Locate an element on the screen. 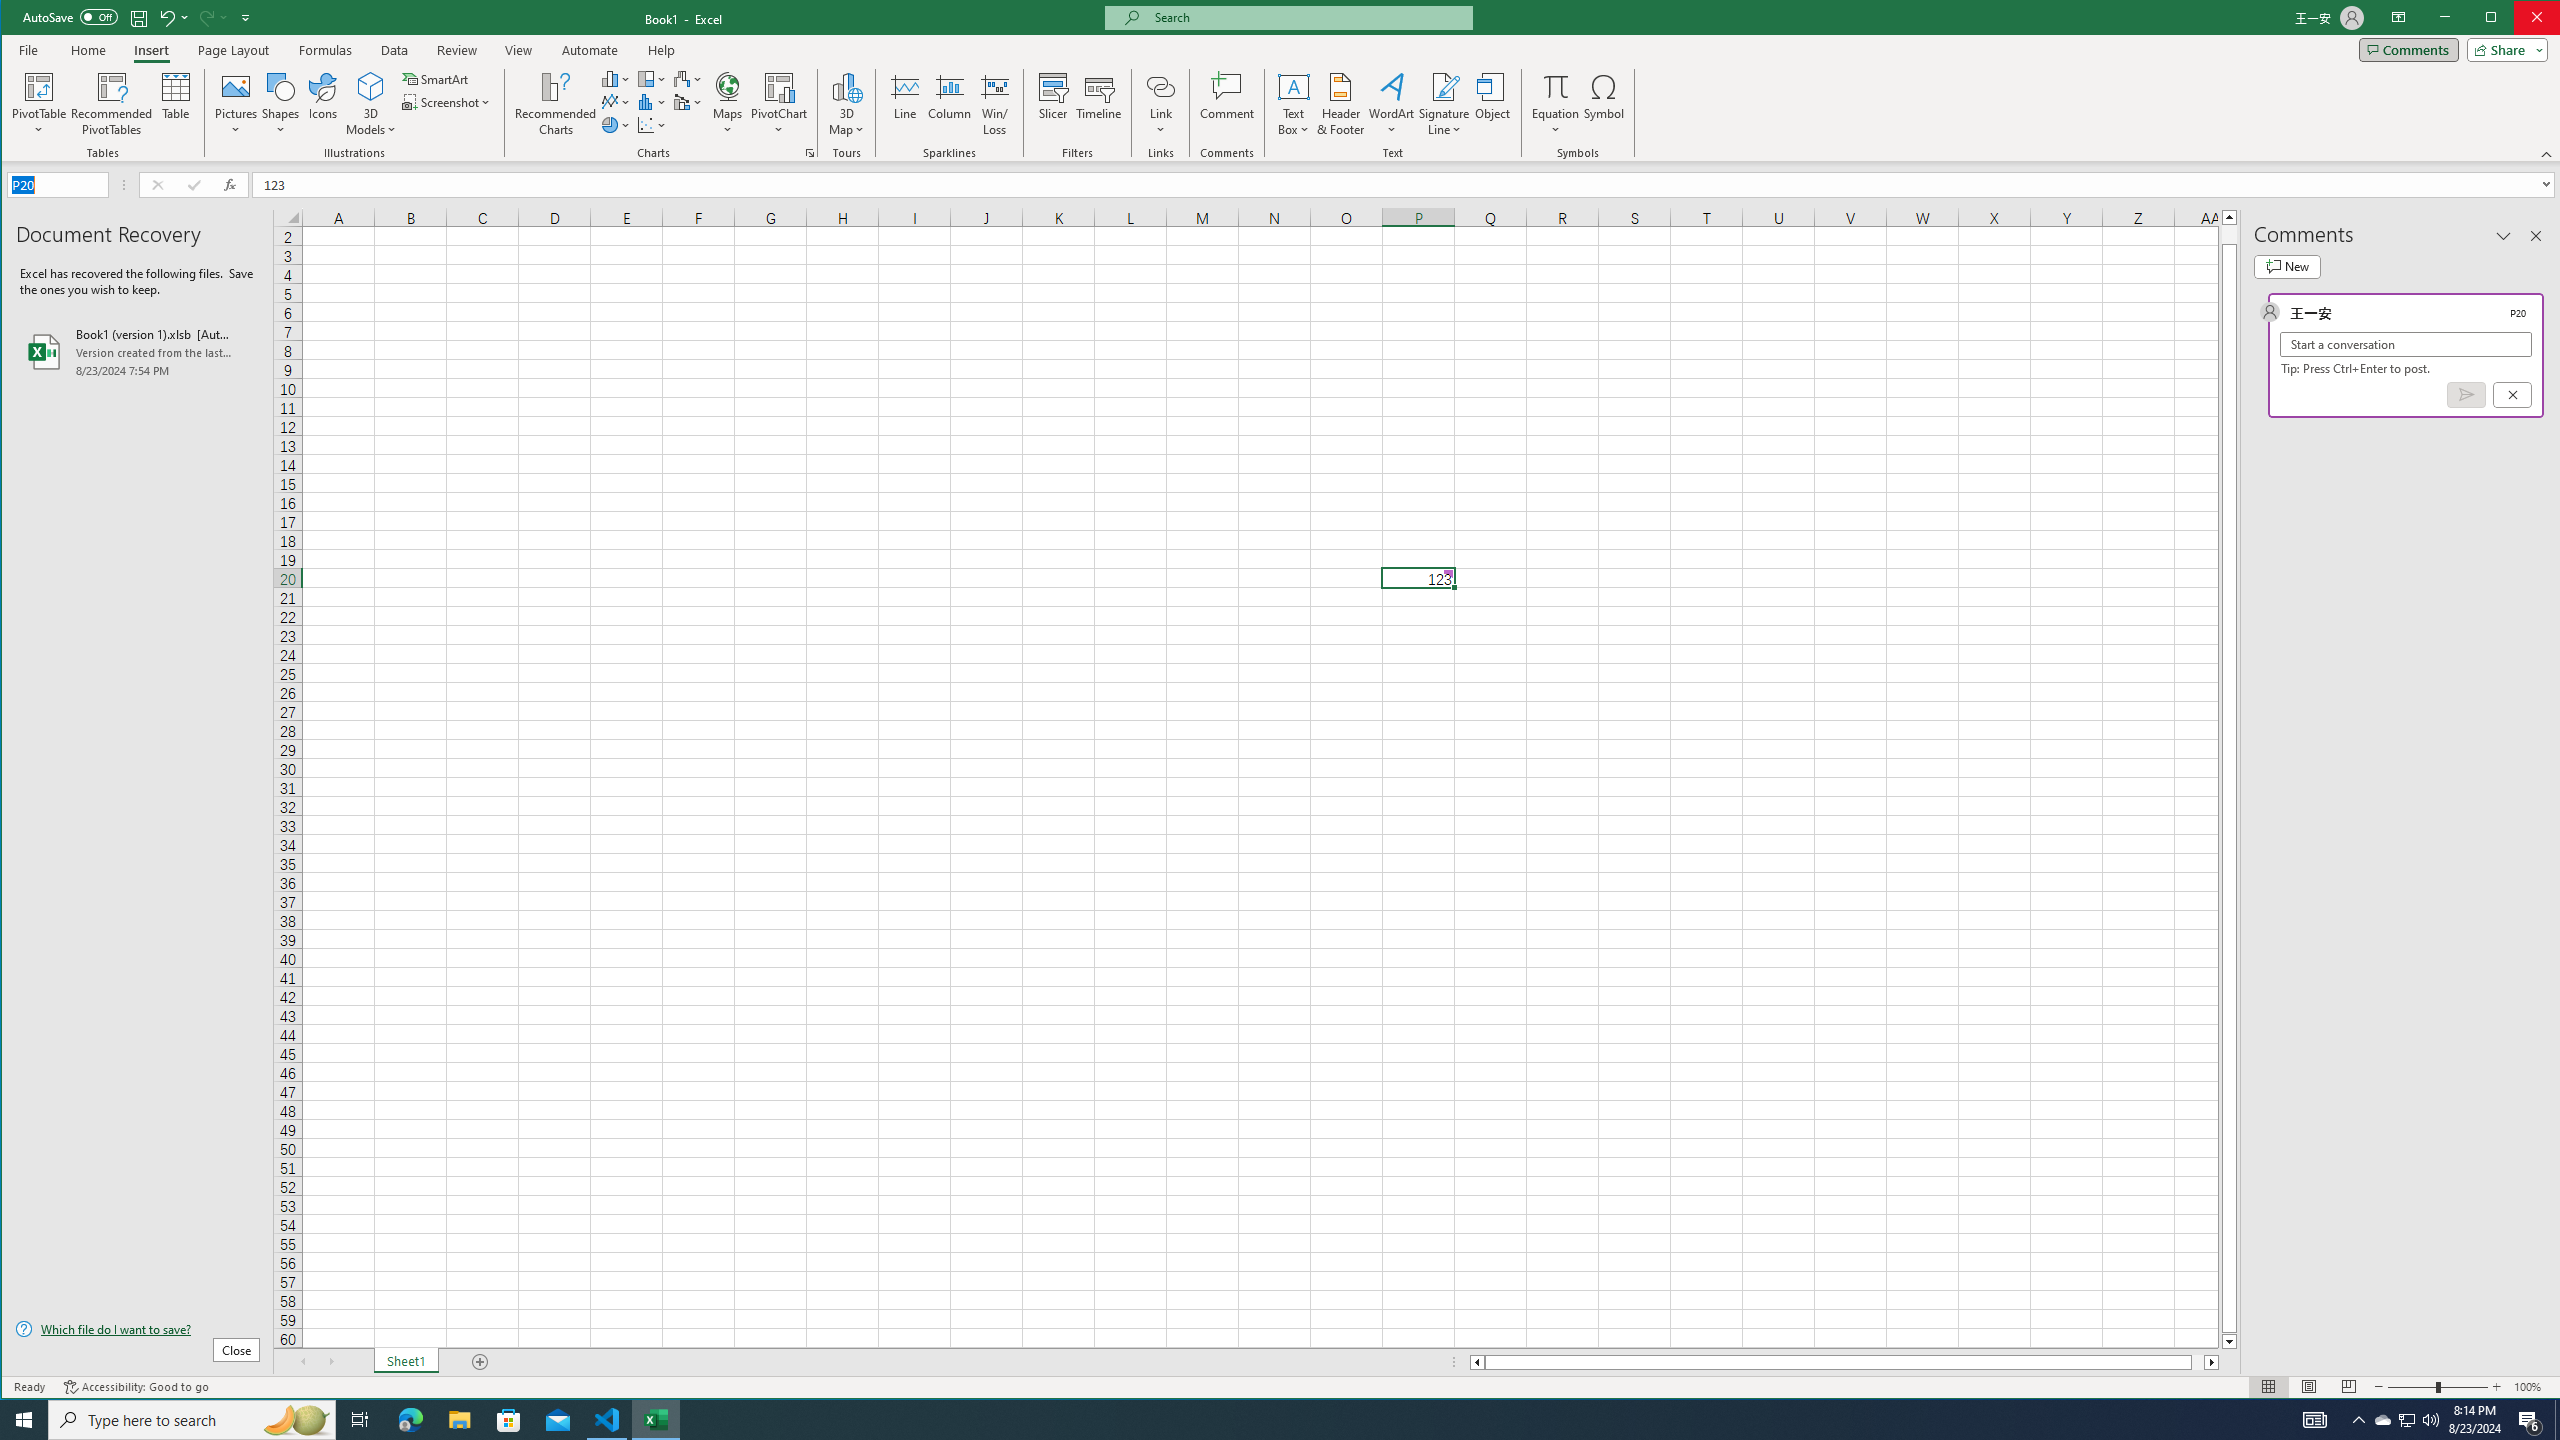 The image size is (2560, 1440). Equation is located at coordinates (1556, 104).